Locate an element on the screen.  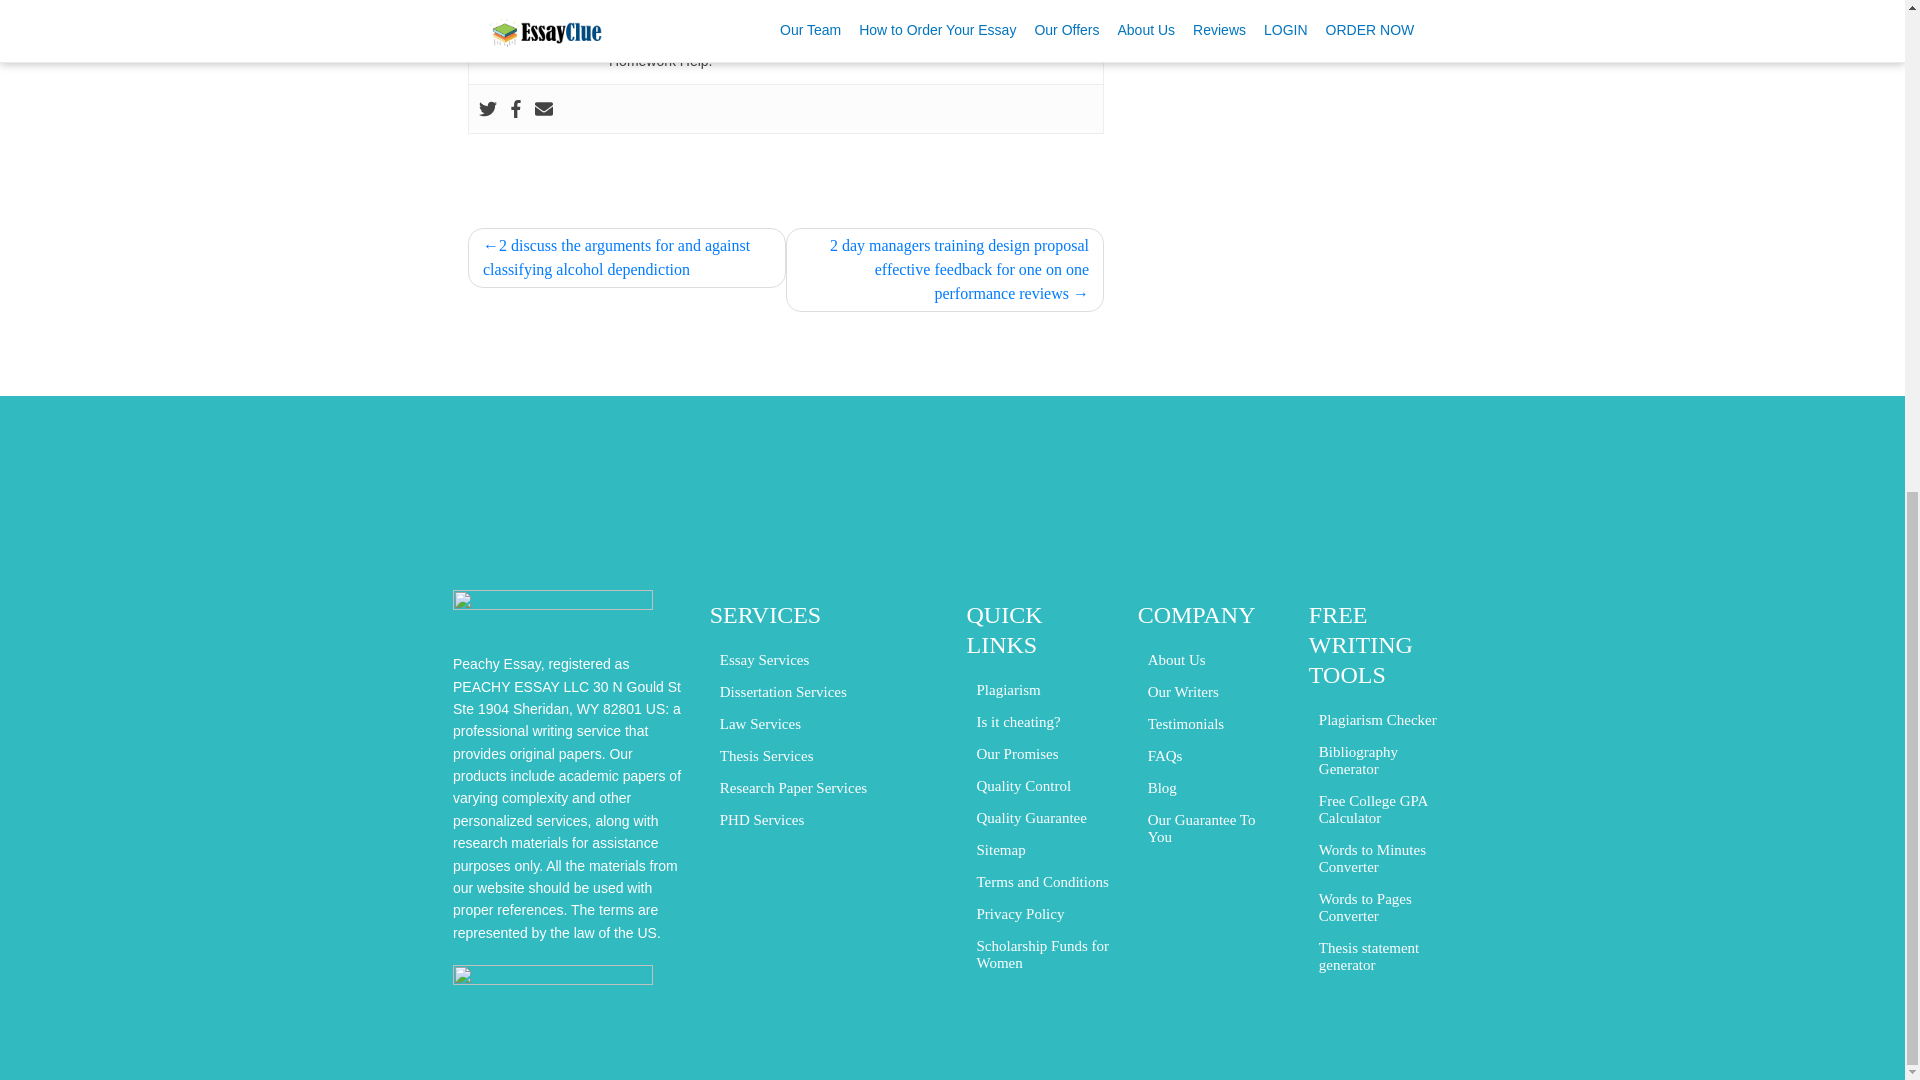
Twitter is located at coordinates (488, 108).